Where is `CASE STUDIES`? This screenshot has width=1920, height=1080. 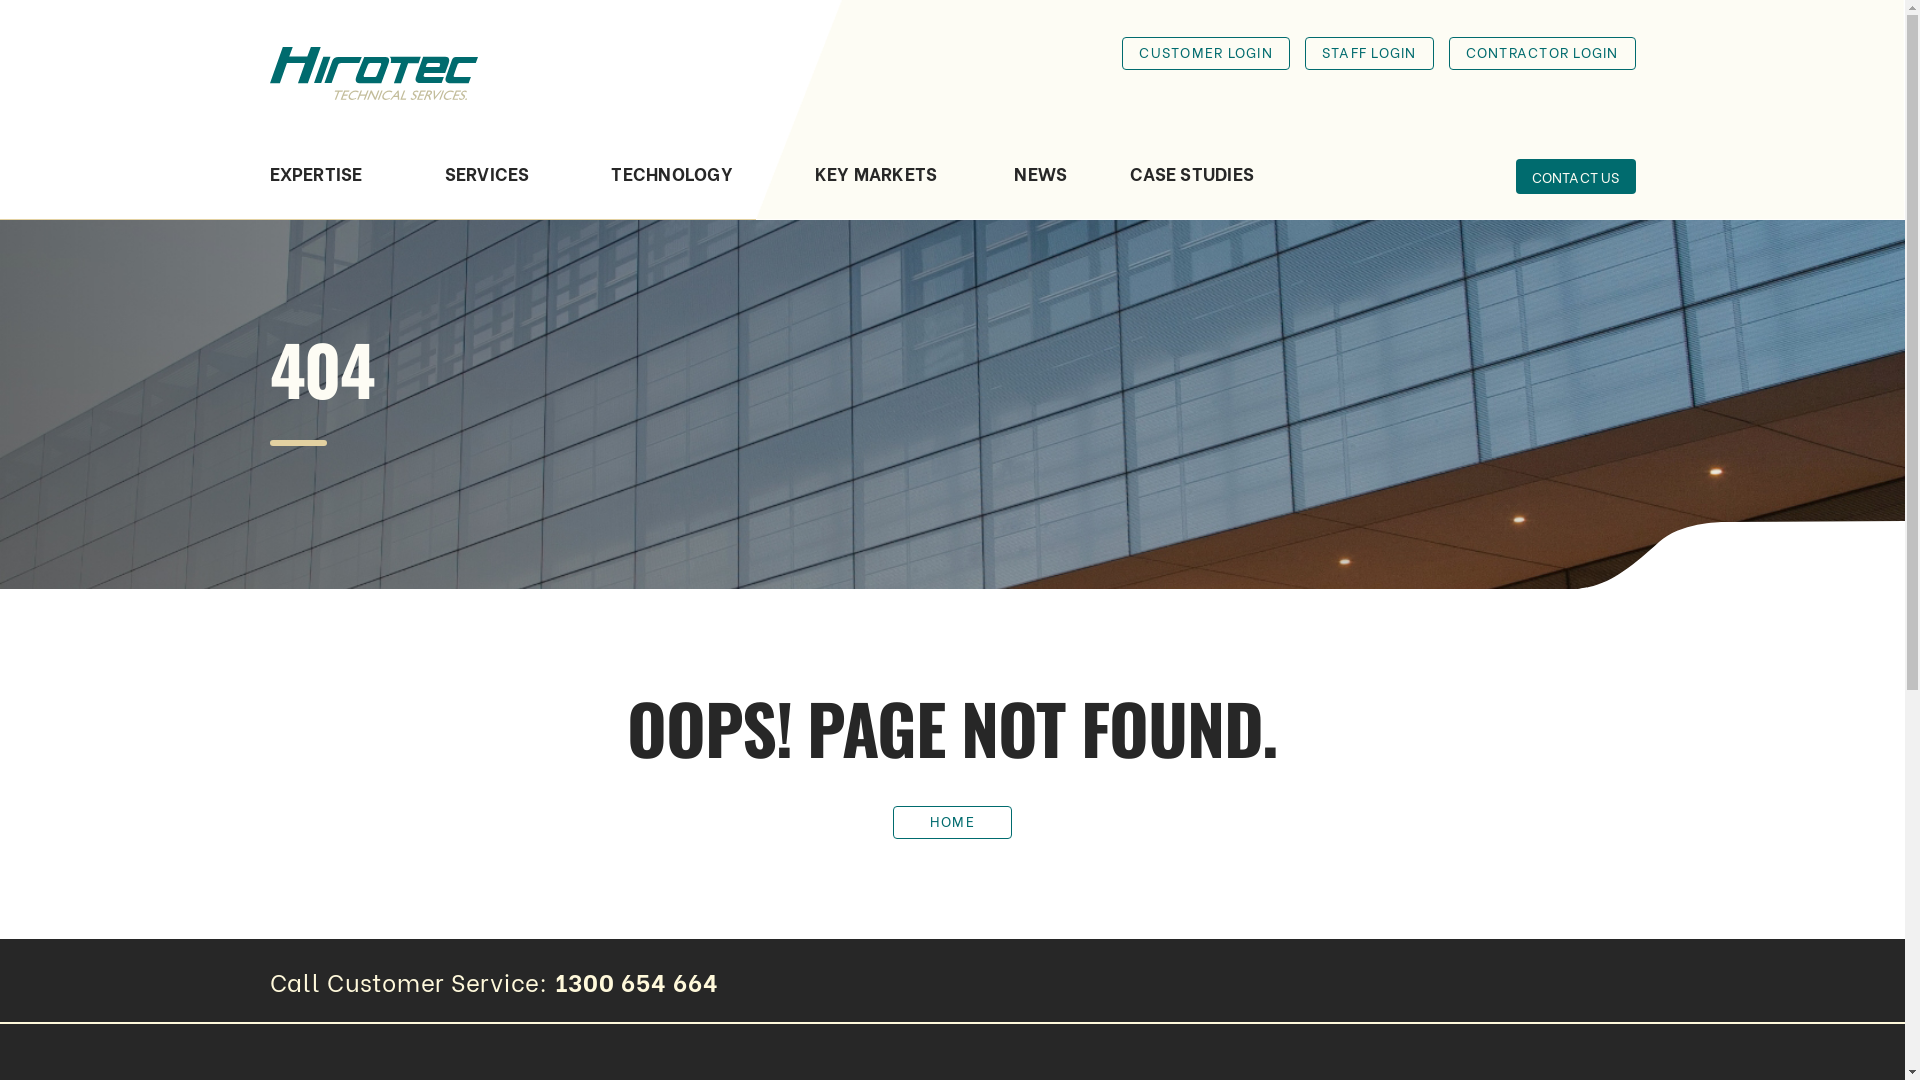
CASE STUDIES is located at coordinates (1192, 191).